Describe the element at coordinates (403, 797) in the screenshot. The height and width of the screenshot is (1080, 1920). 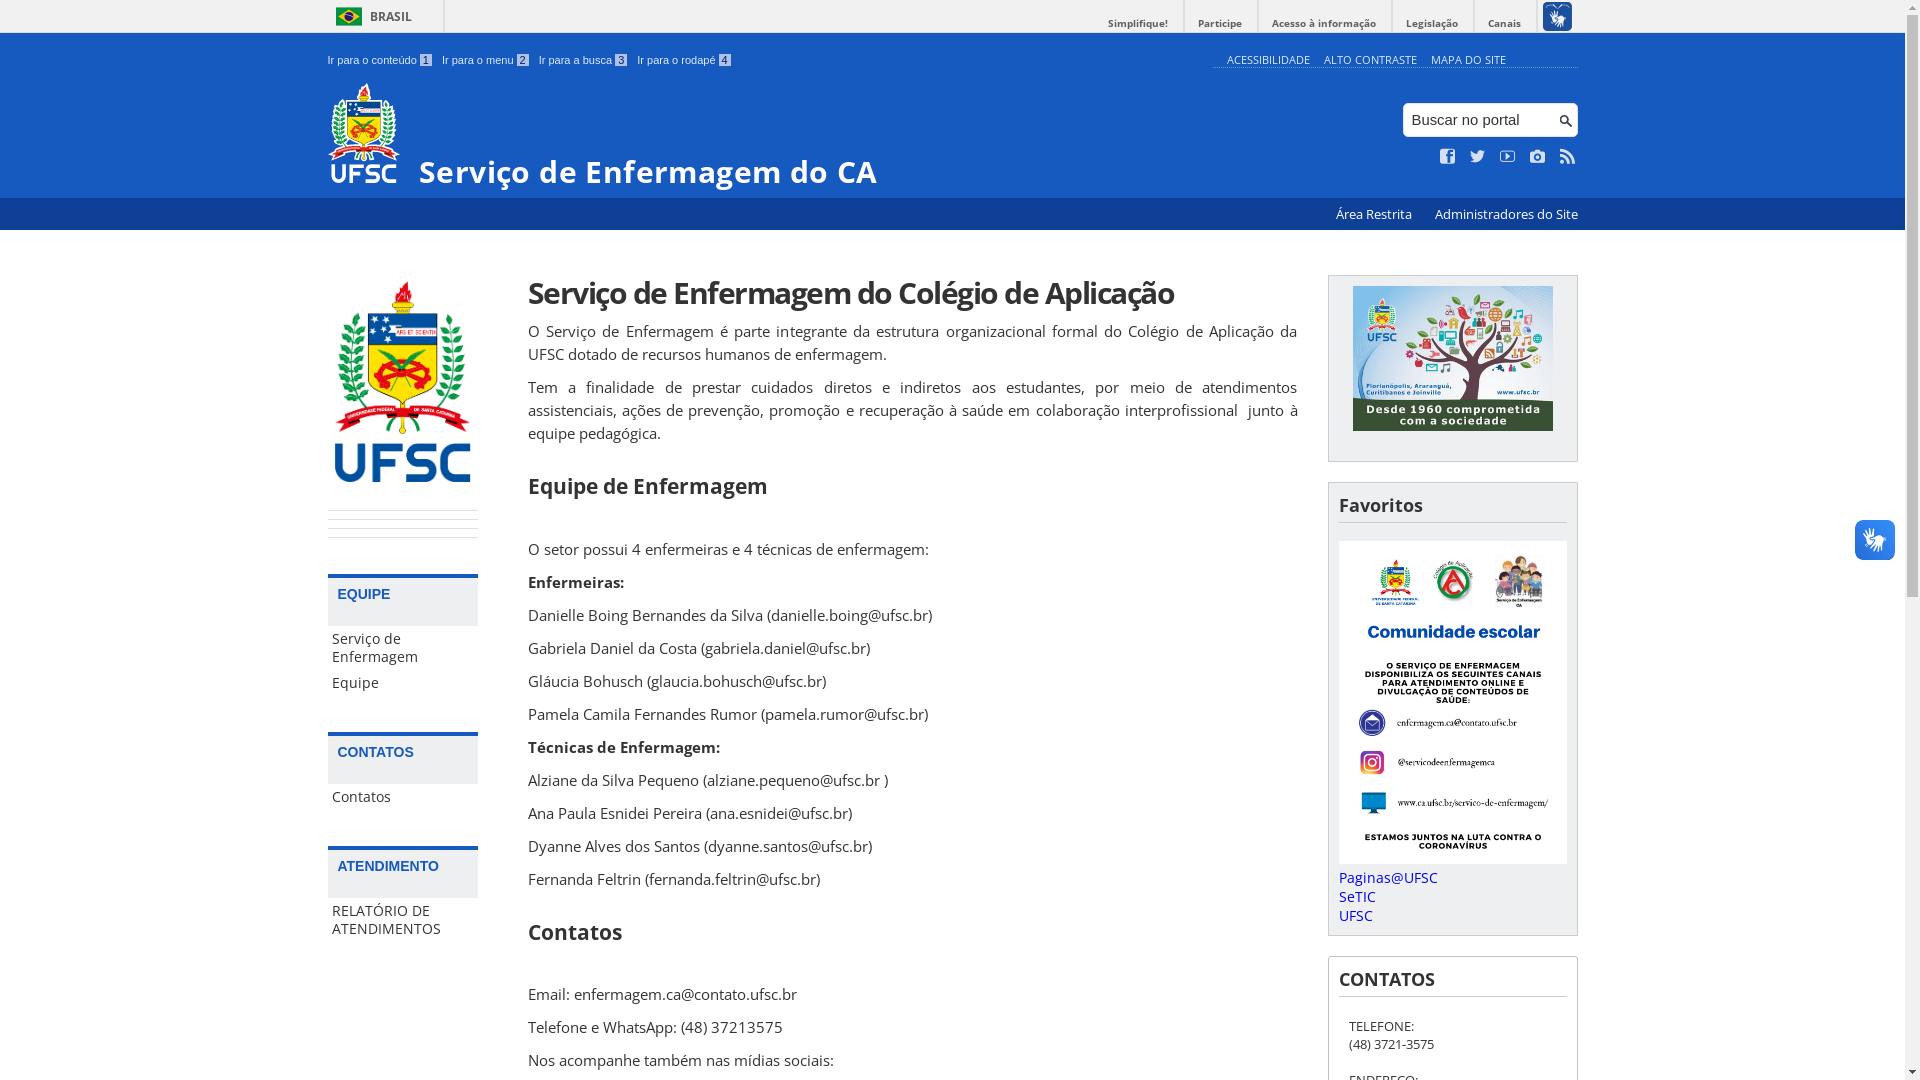
I see `Contatos` at that location.